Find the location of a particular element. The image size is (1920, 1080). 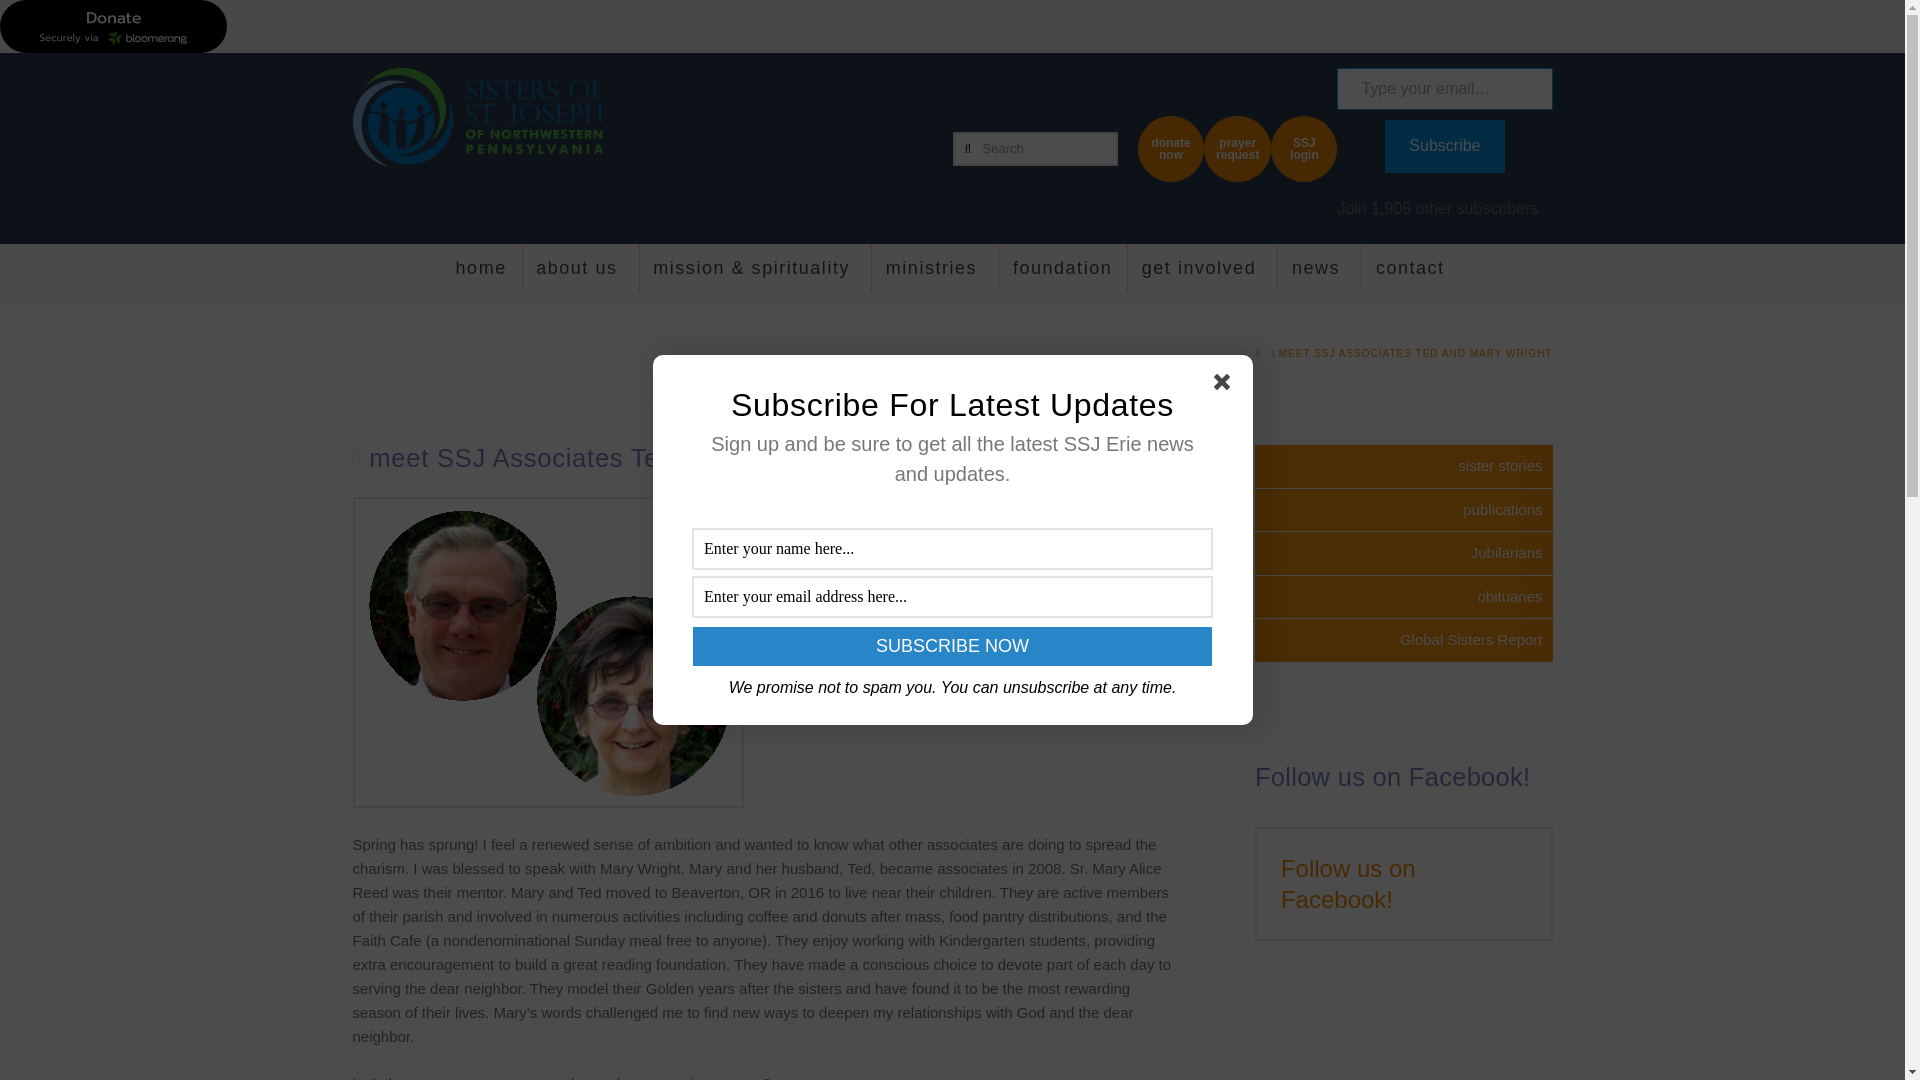

get involved is located at coordinates (1202, 274).